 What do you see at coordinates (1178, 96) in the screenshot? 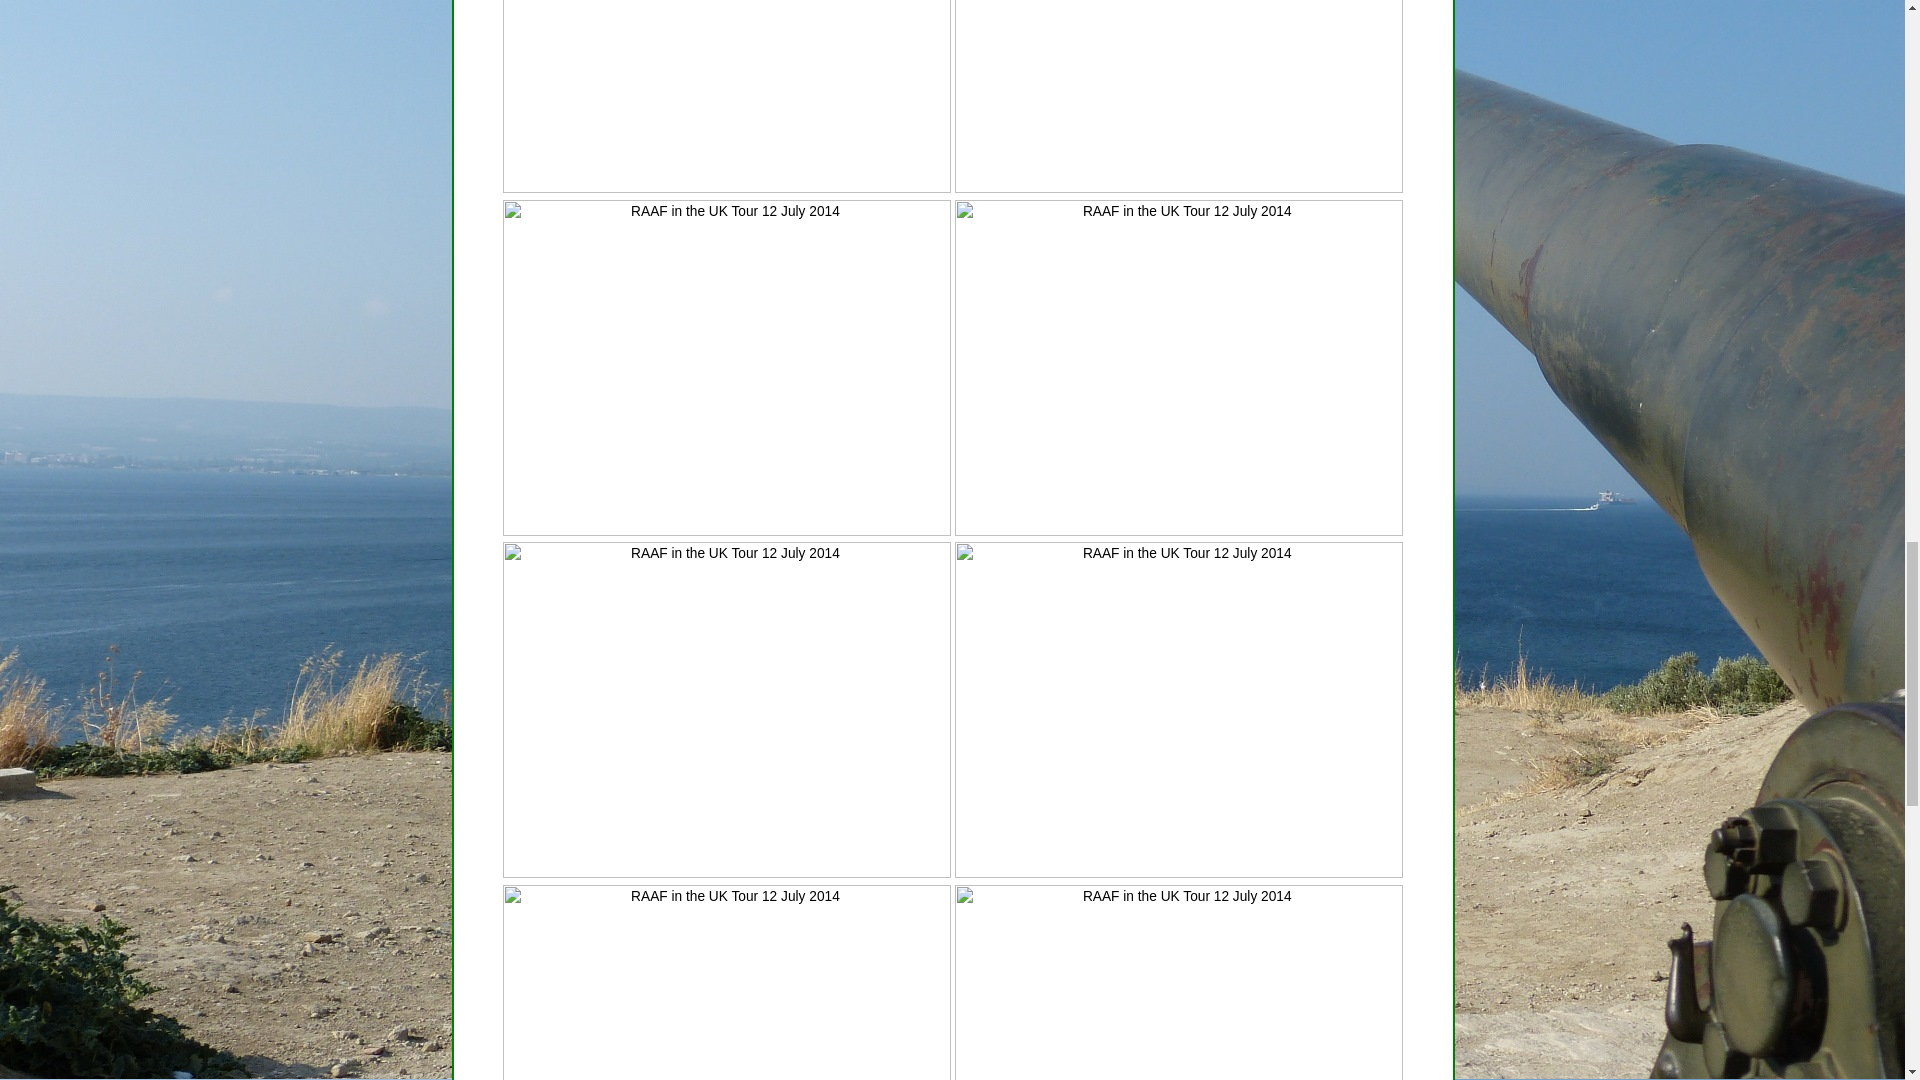
I see `RAAF in the UK Tour 12 July 2014` at bounding box center [1178, 96].